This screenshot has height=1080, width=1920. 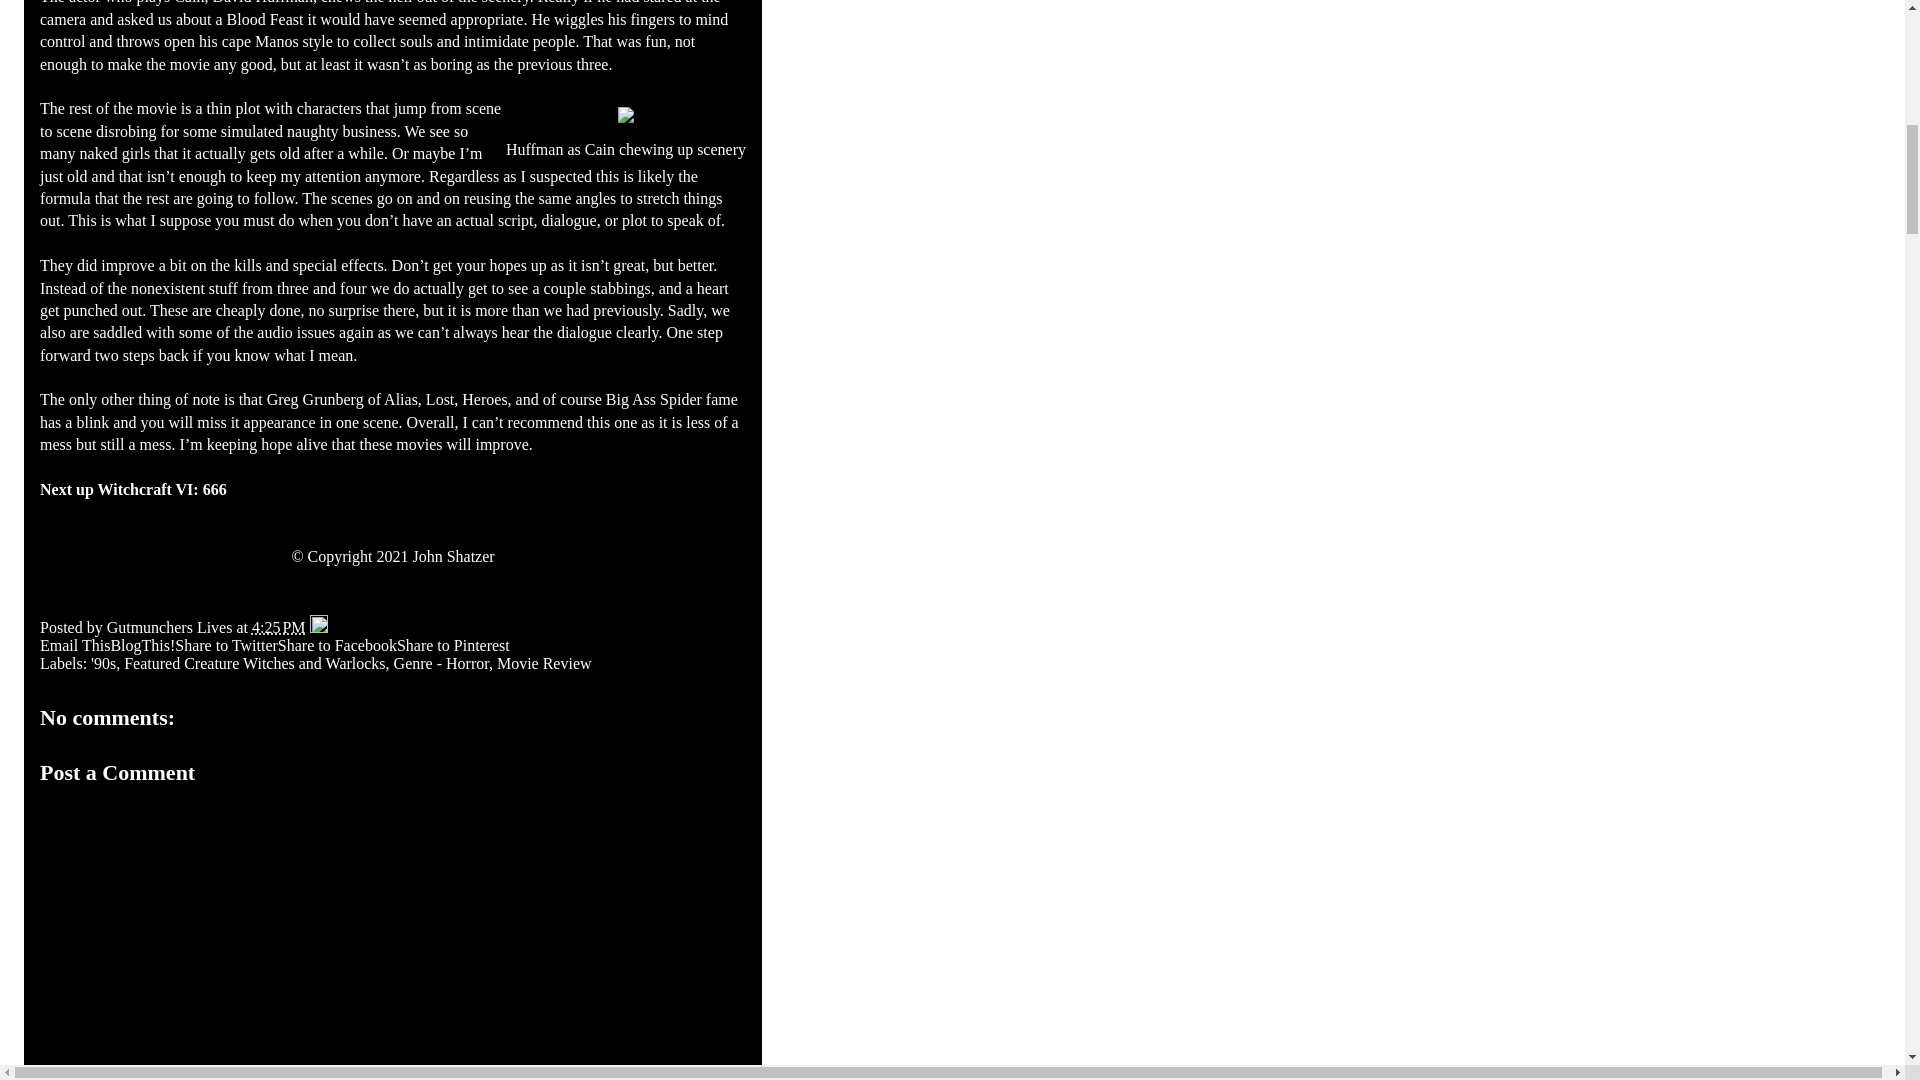 What do you see at coordinates (278, 627) in the screenshot?
I see `permanent link` at bounding box center [278, 627].